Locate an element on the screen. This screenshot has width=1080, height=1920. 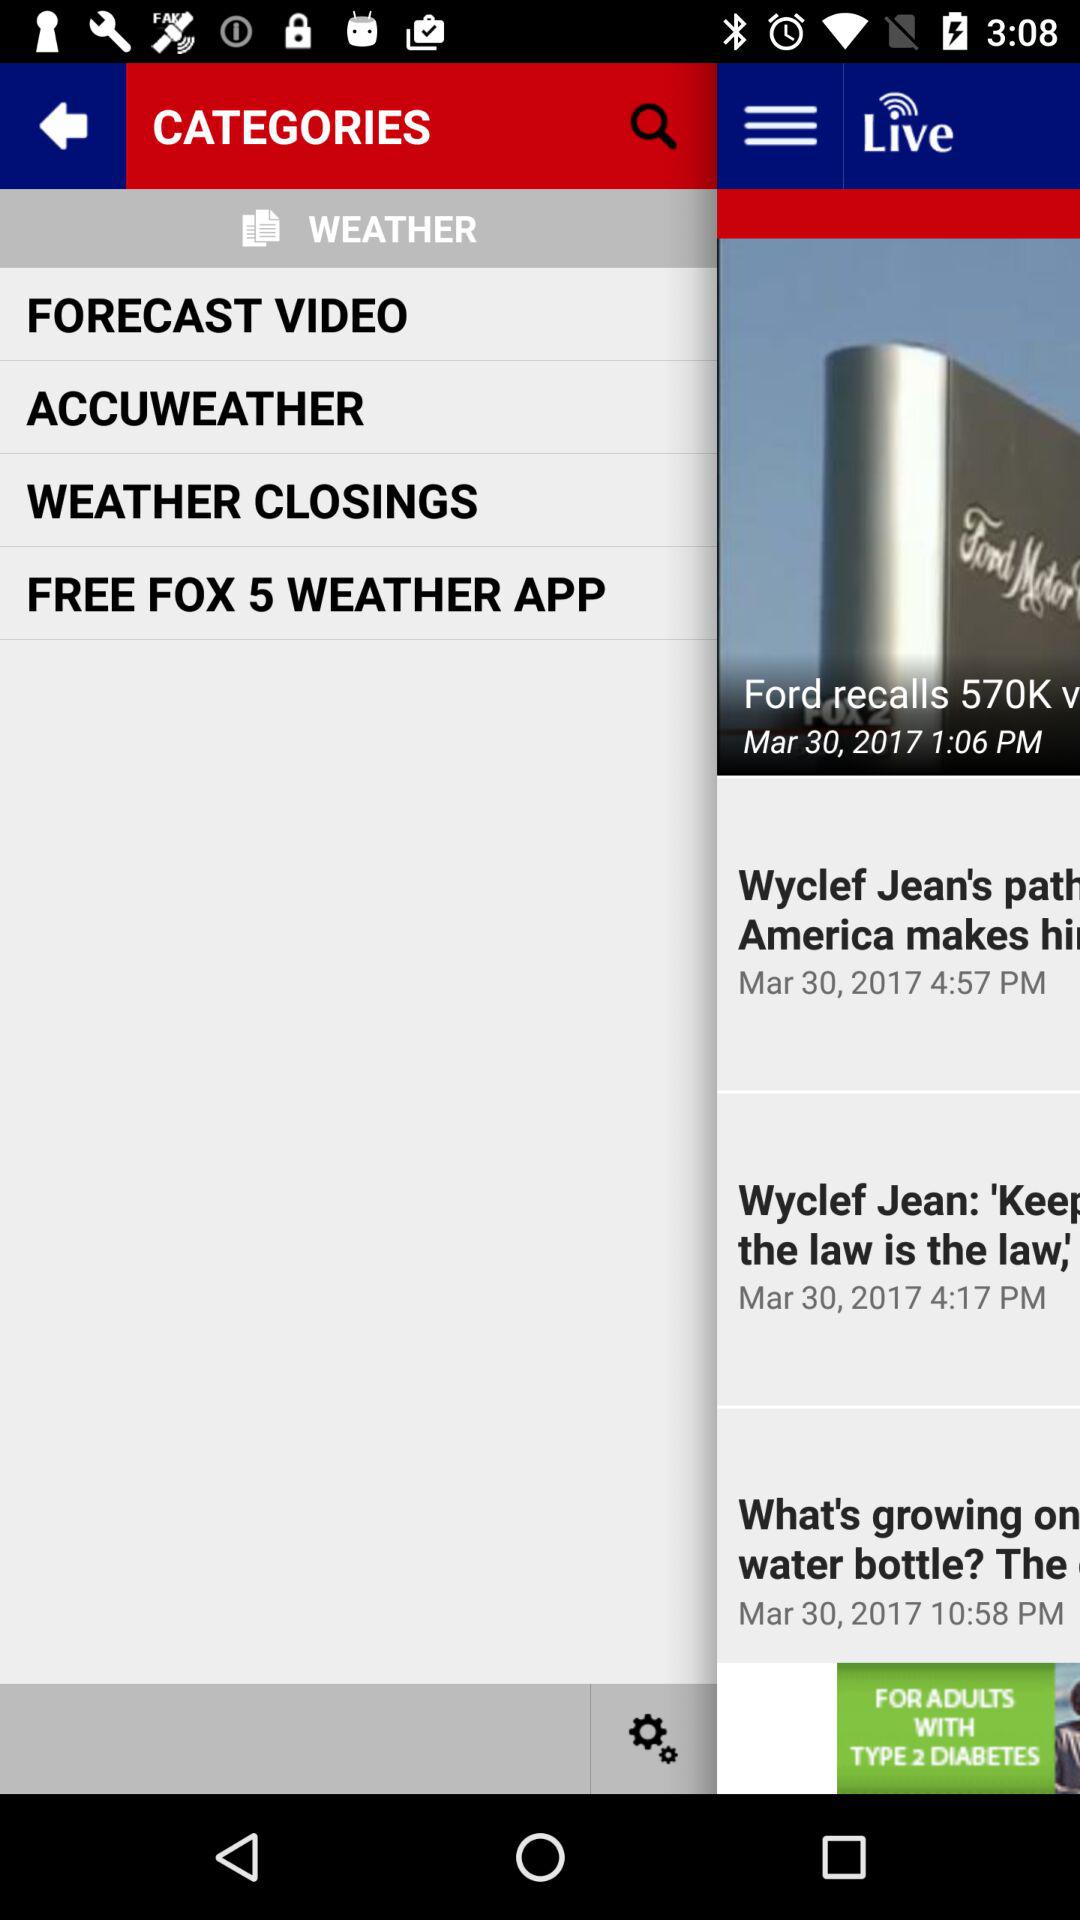
open advertisement is located at coordinates (958, 1728).